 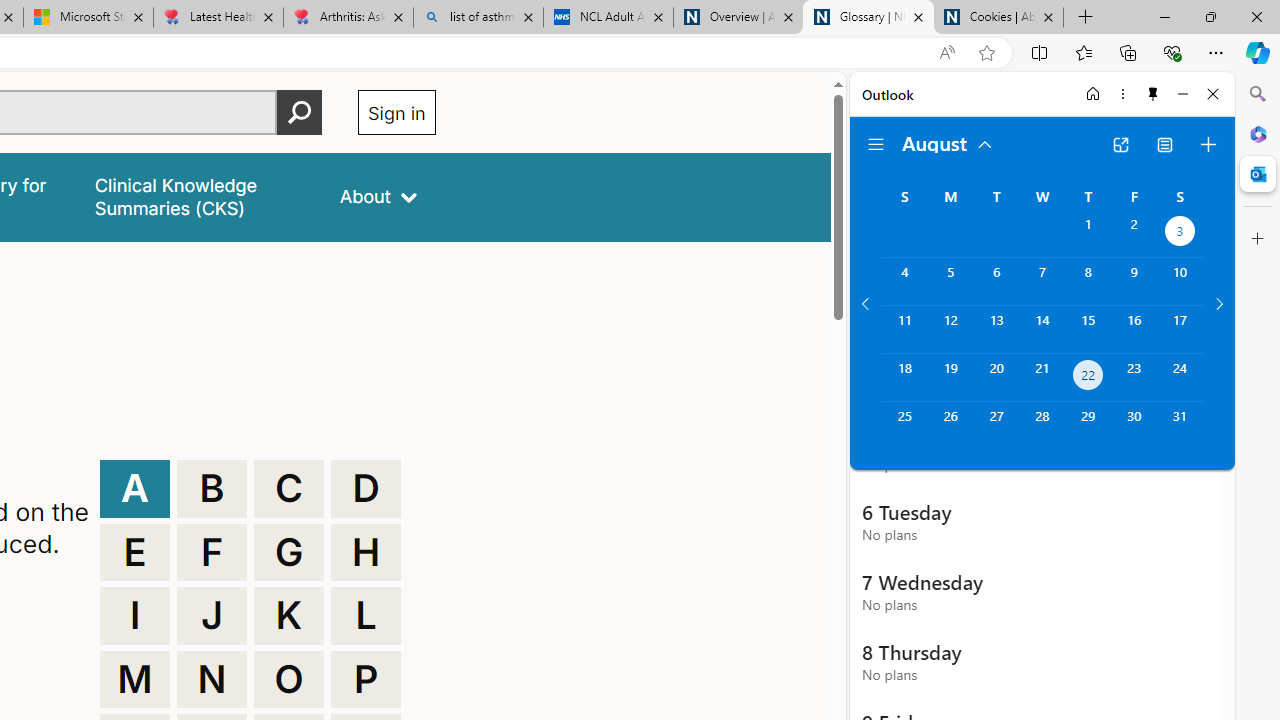 I want to click on Wednesday, August 14, 2024. , so click(x=1042, y=329).